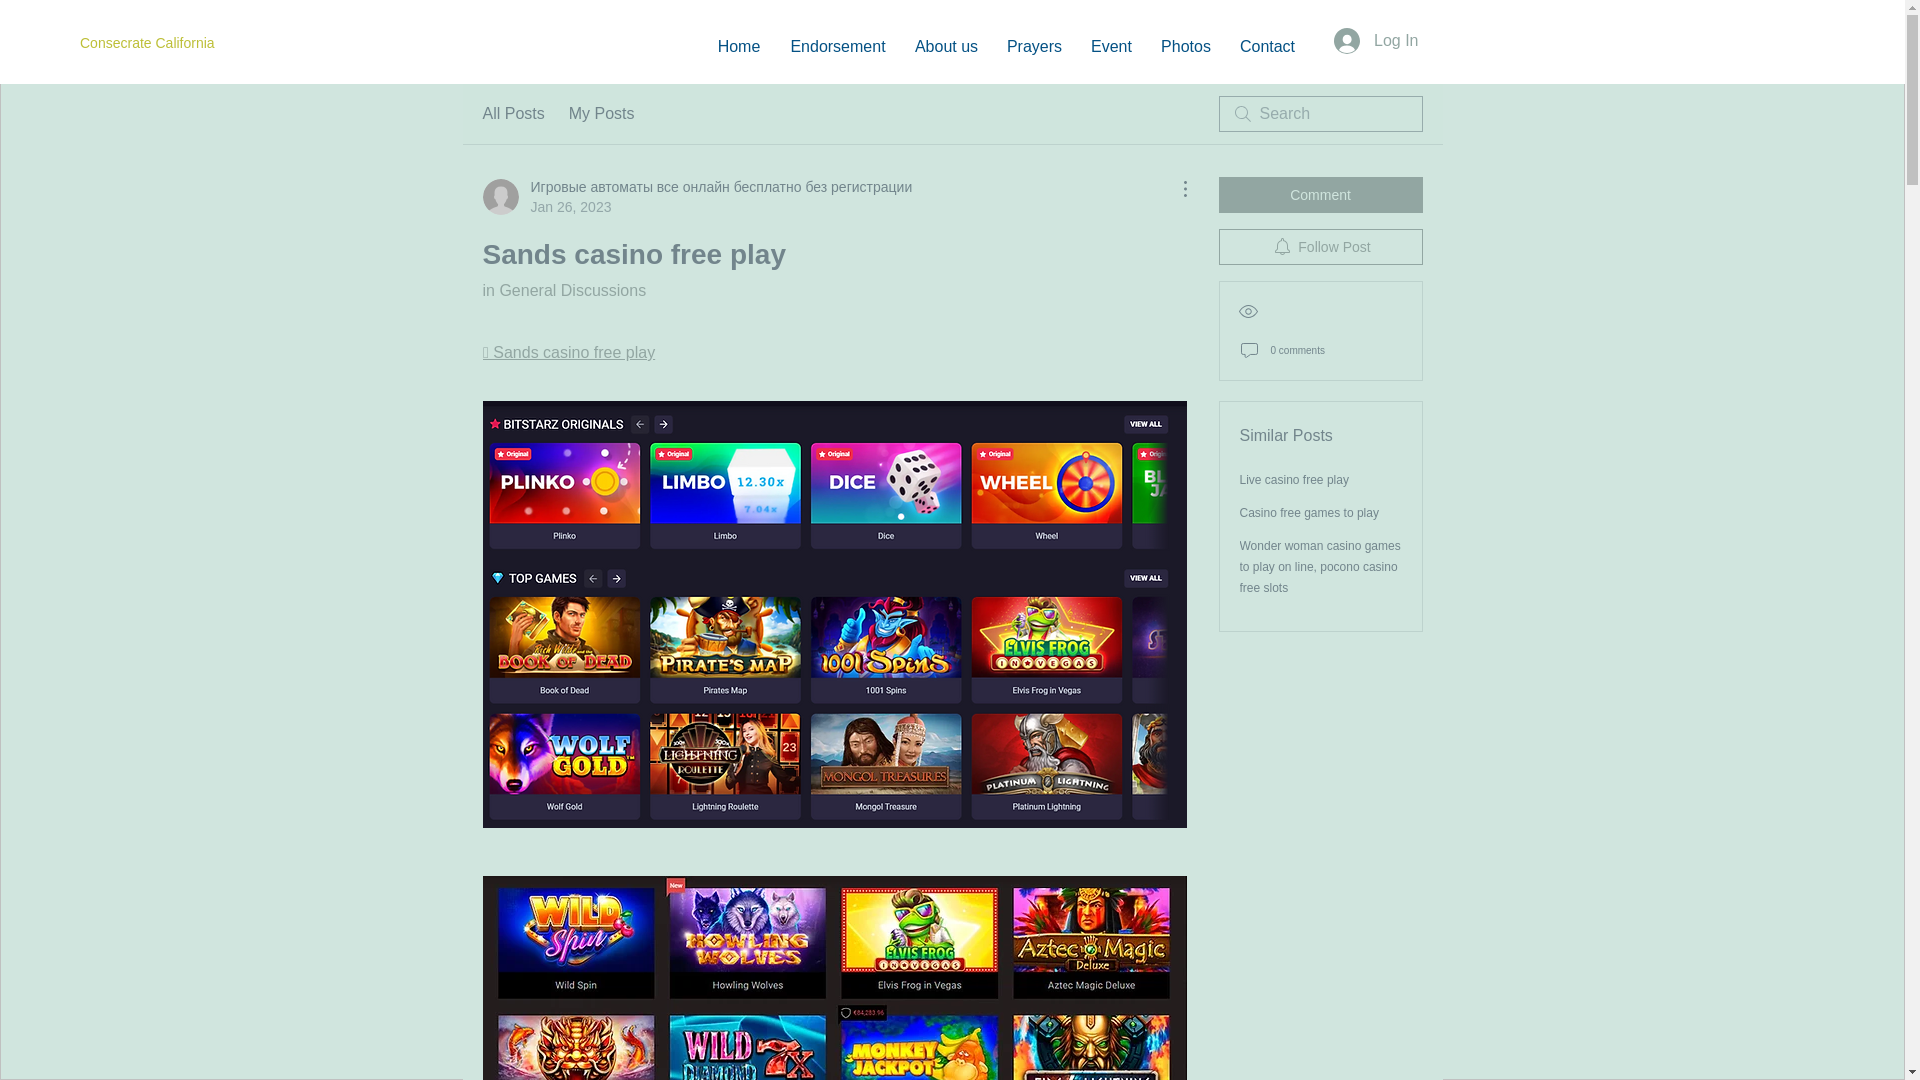  Describe the element at coordinates (946, 46) in the screenshot. I see `About us` at that location.